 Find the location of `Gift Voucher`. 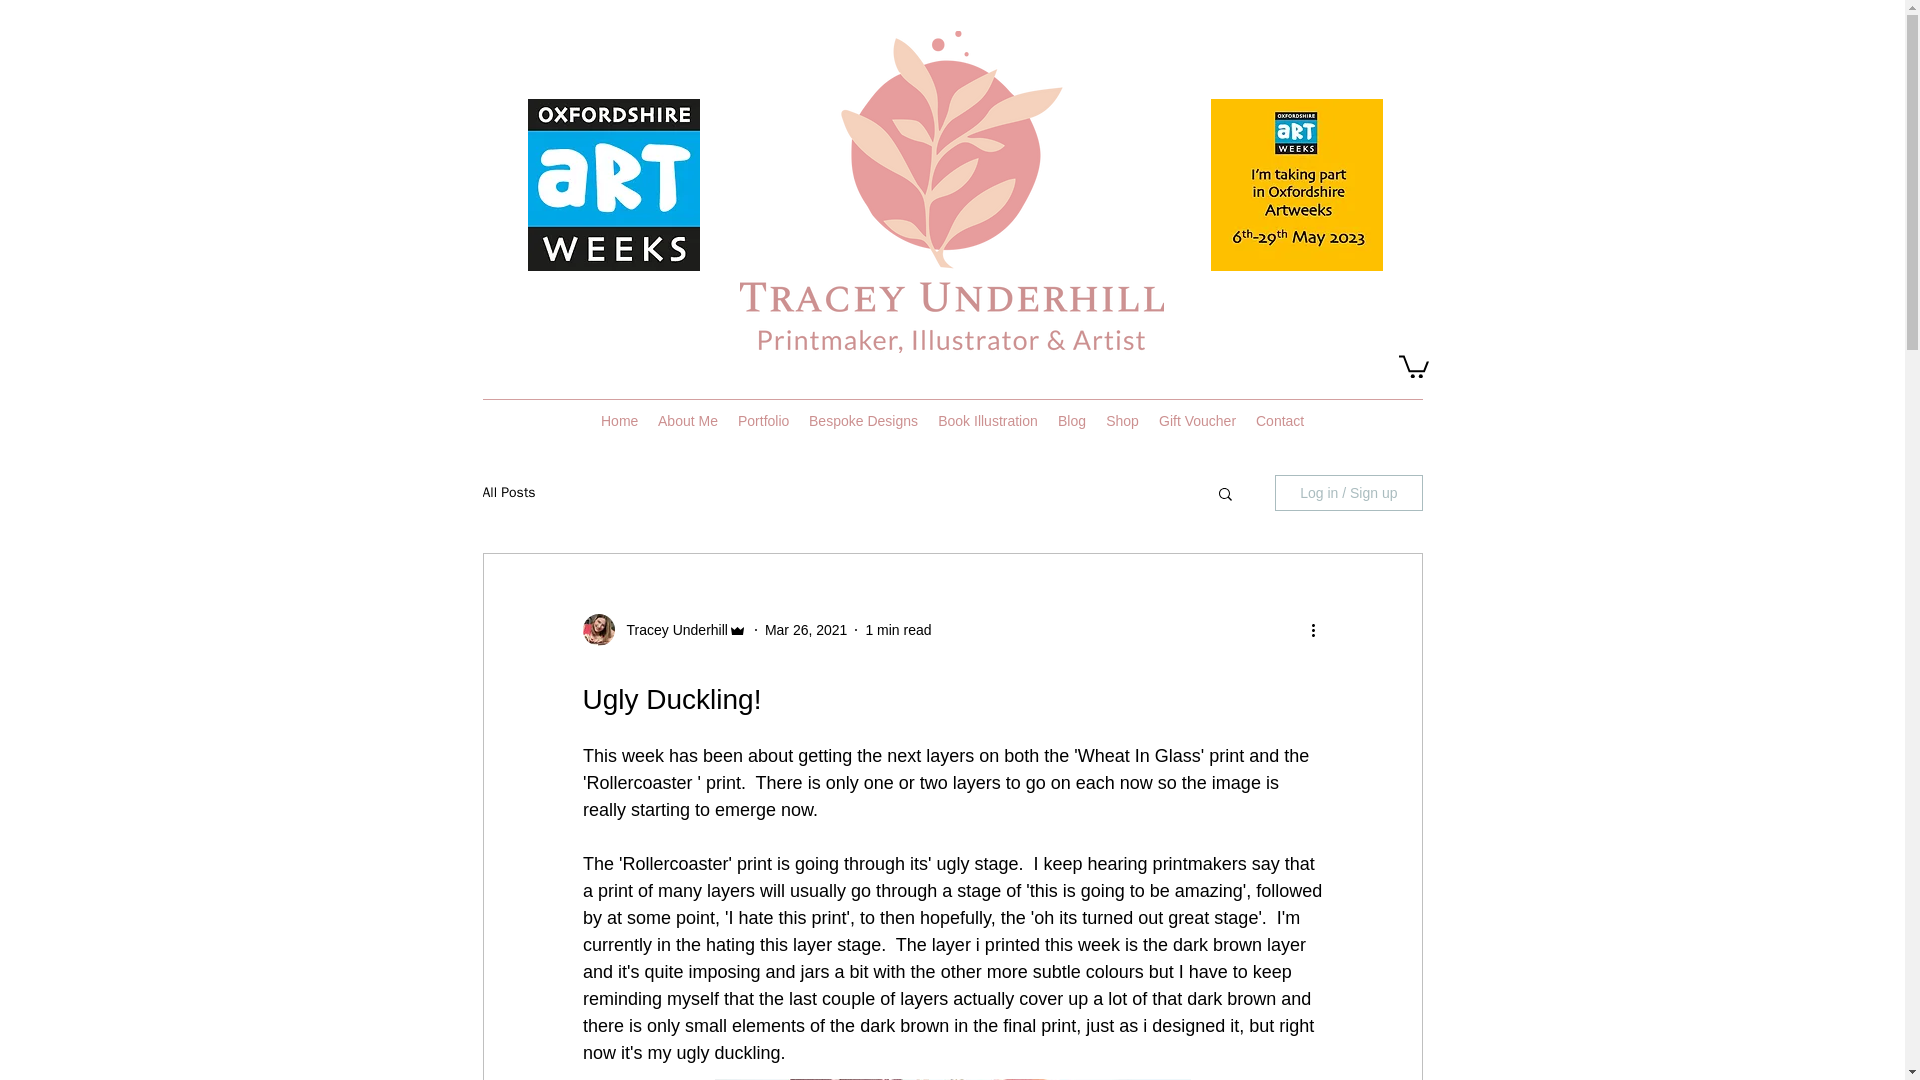

Gift Voucher is located at coordinates (1197, 421).